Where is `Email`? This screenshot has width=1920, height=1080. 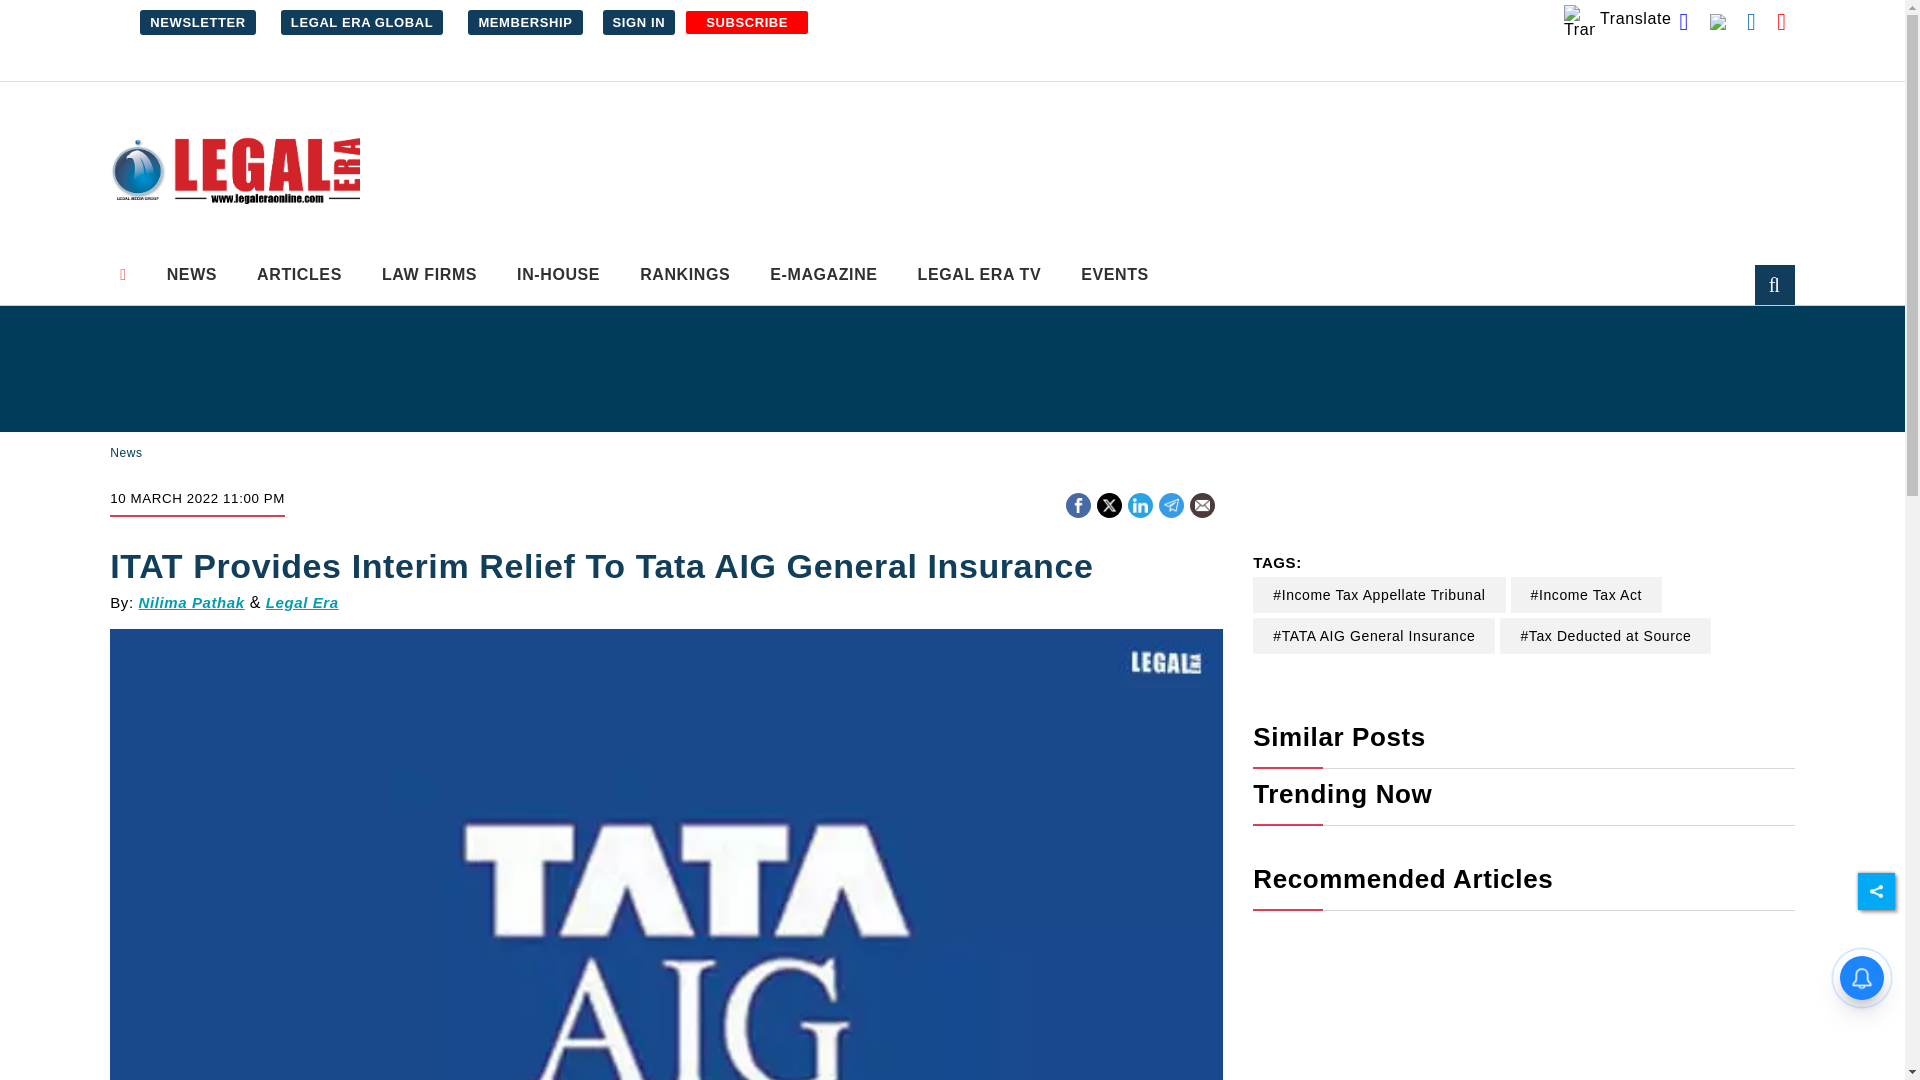
Email is located at coordinates (1202, 505).